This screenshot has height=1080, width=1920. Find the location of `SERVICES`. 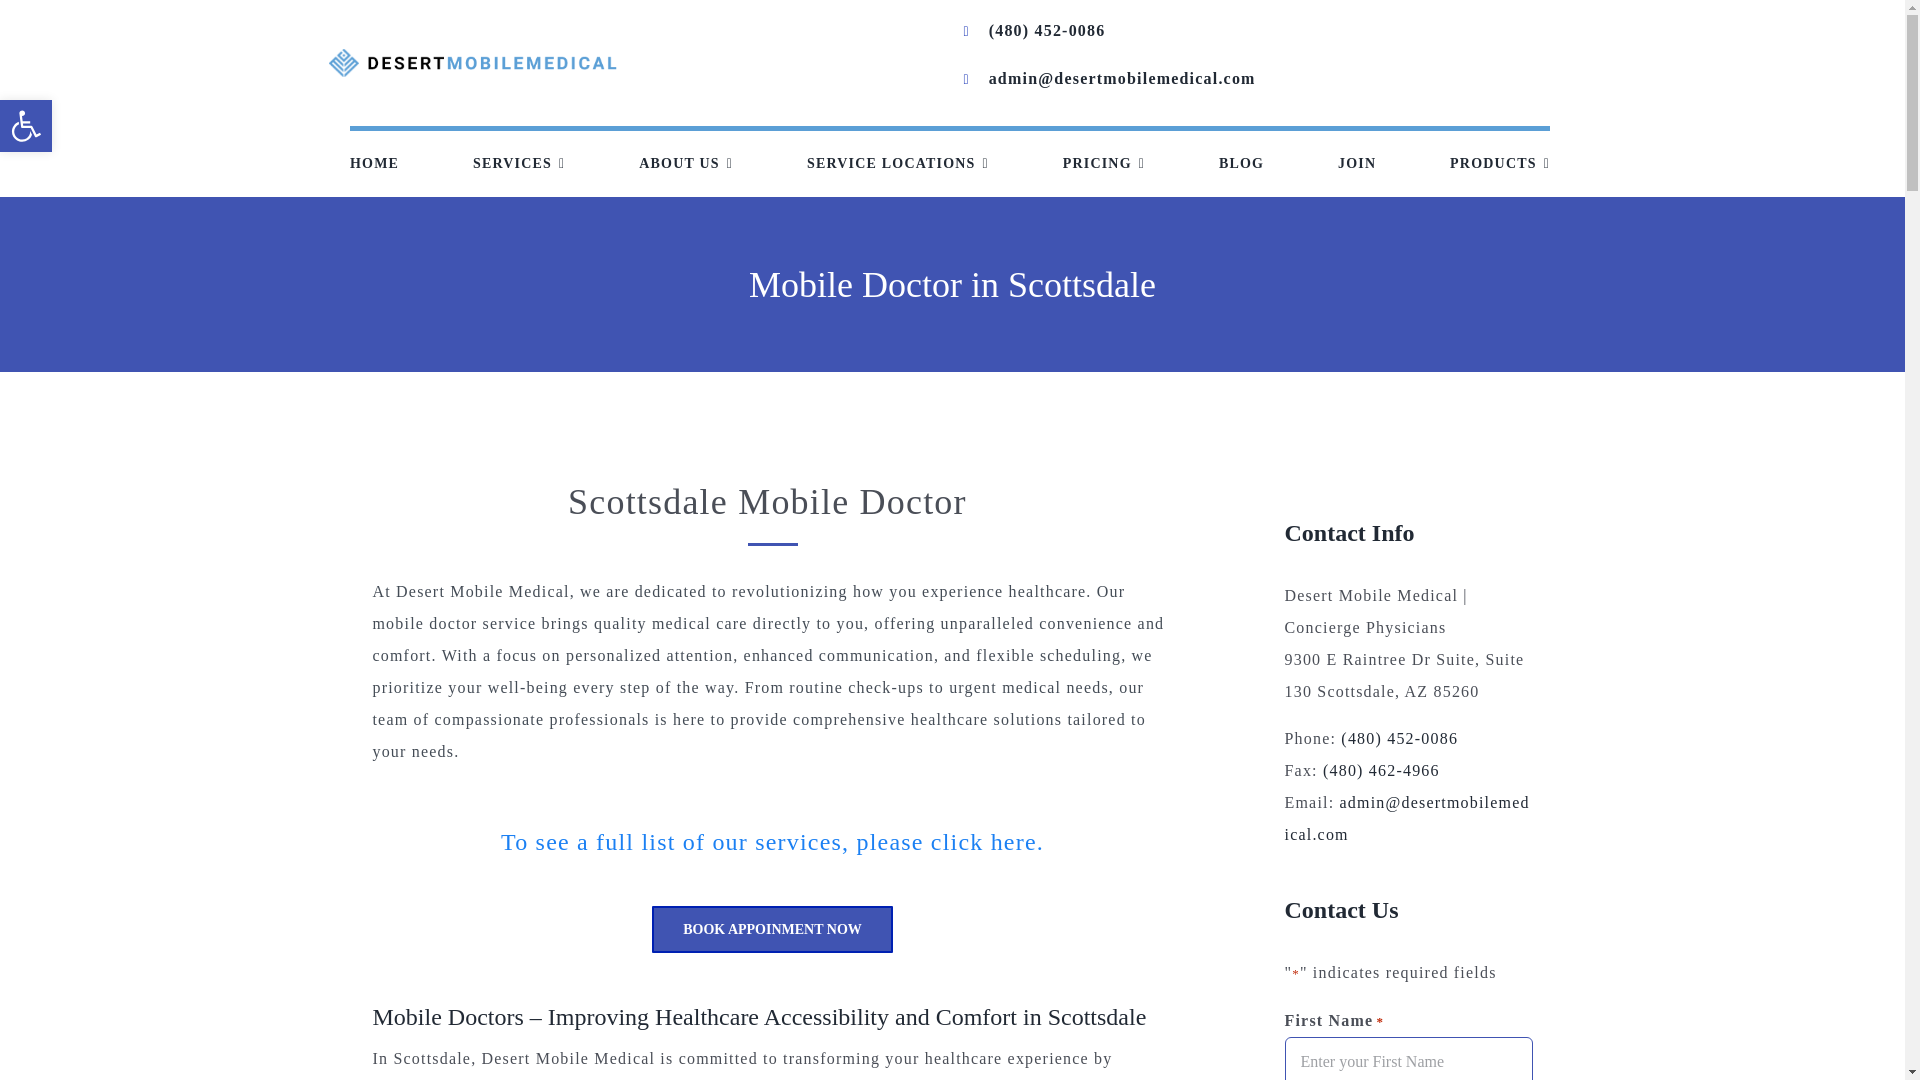

SERVICES is located at coordinates (518, 164).